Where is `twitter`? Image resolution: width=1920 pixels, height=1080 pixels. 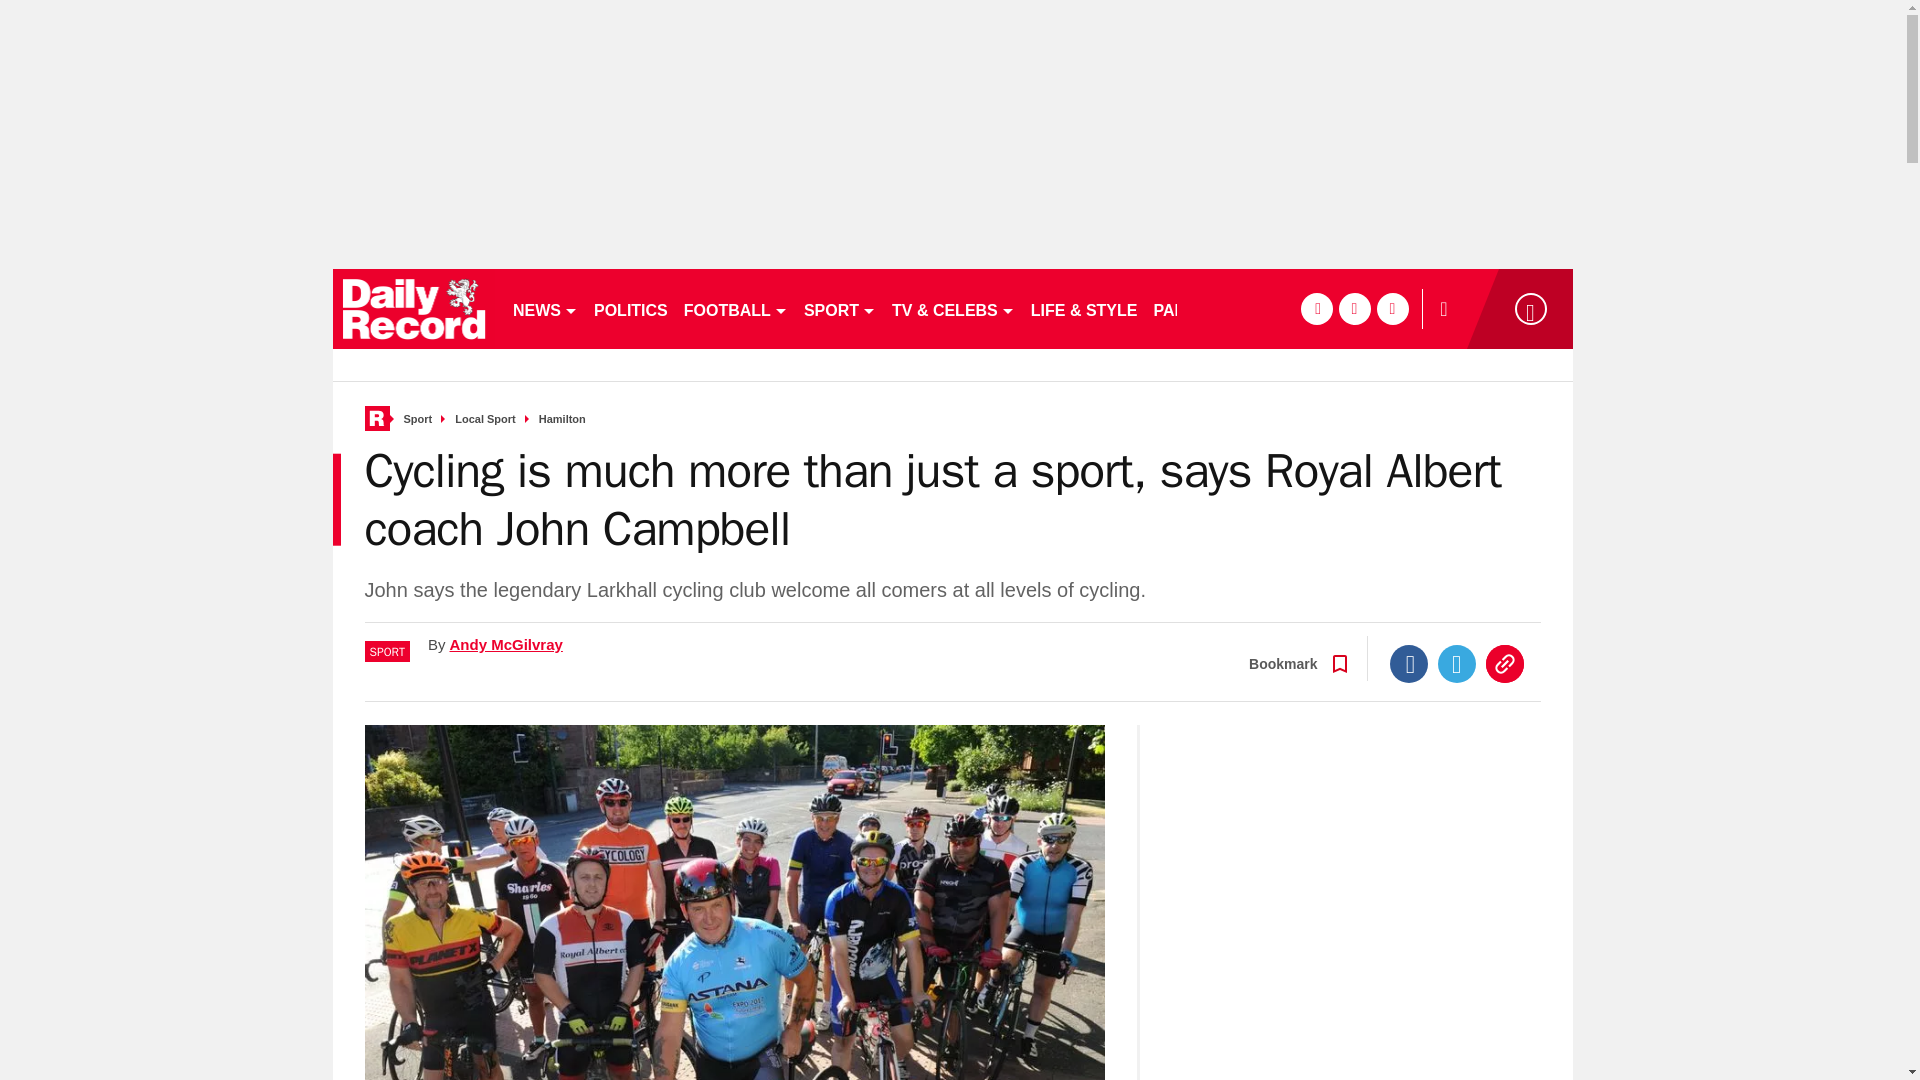 twitter is located at coordinates (1354, 308).